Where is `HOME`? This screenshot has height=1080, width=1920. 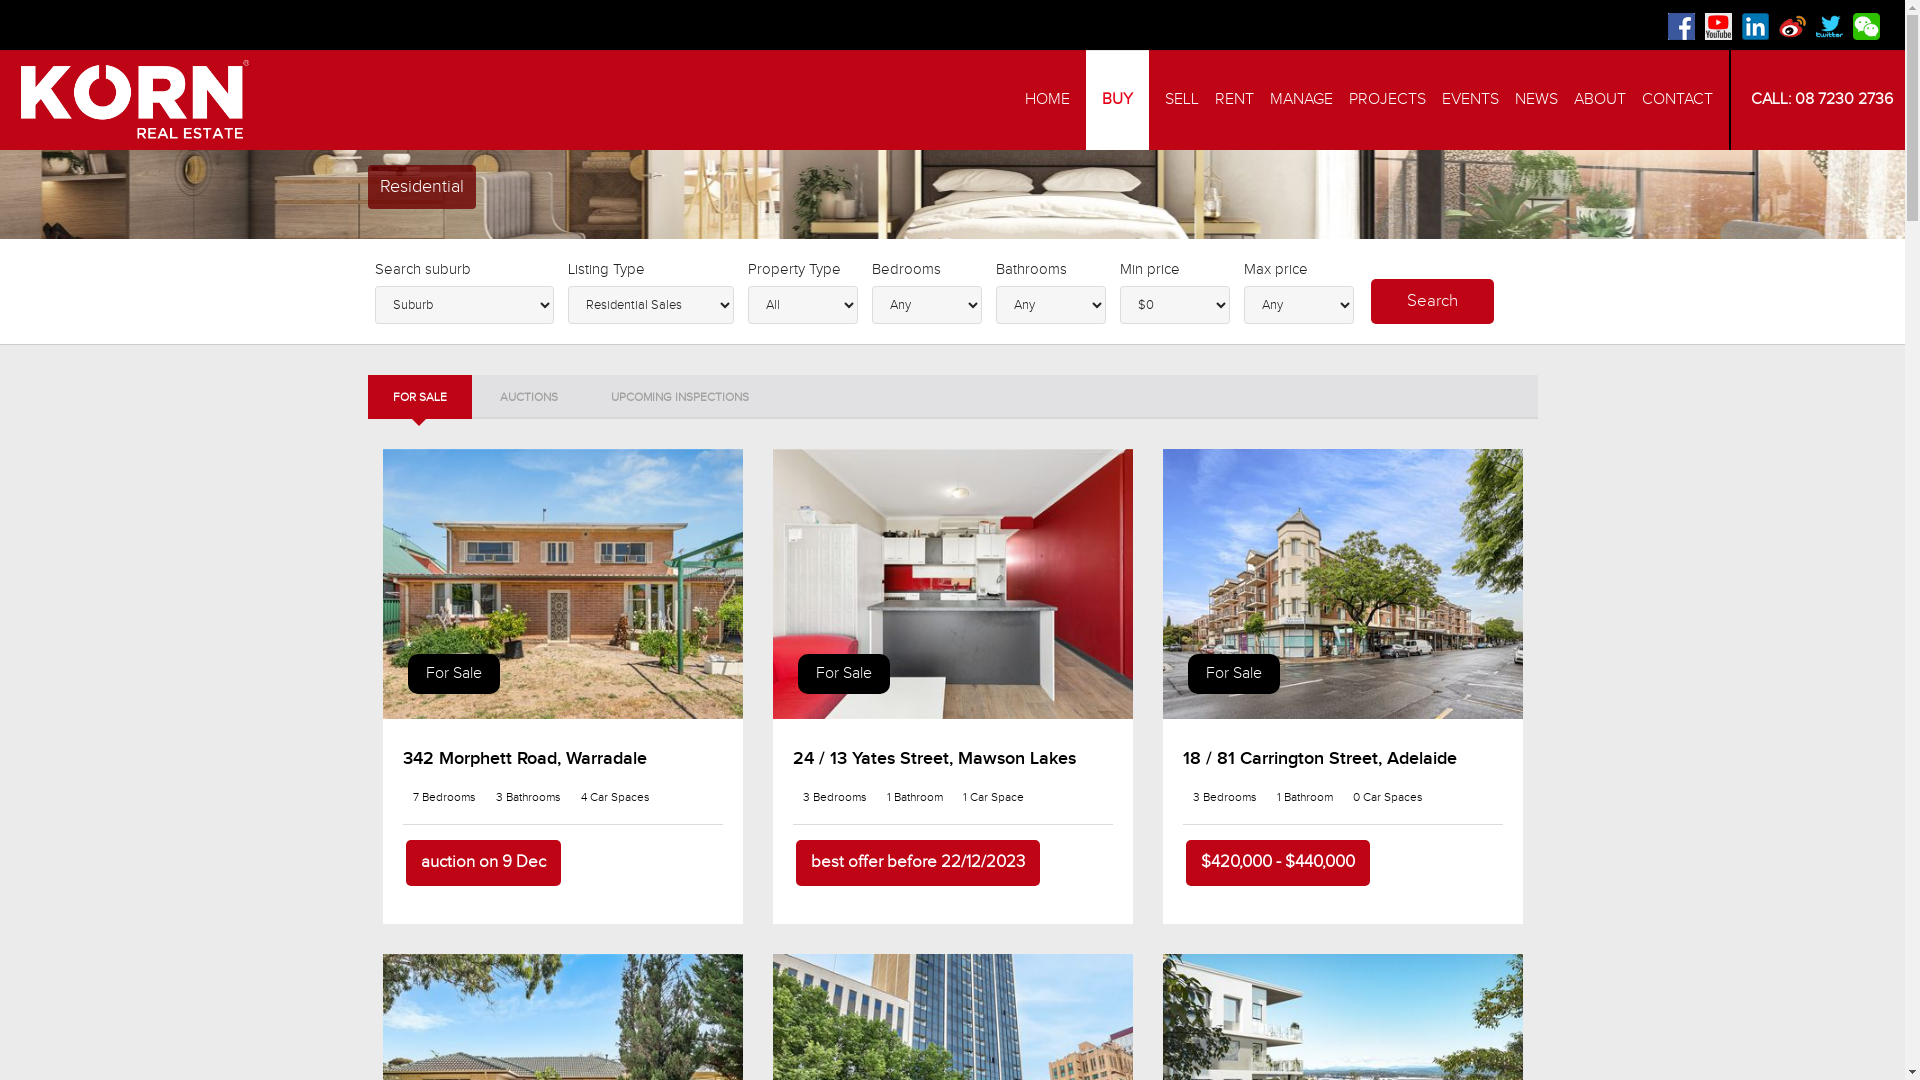
HOME is located at coordinates (1048, 100).